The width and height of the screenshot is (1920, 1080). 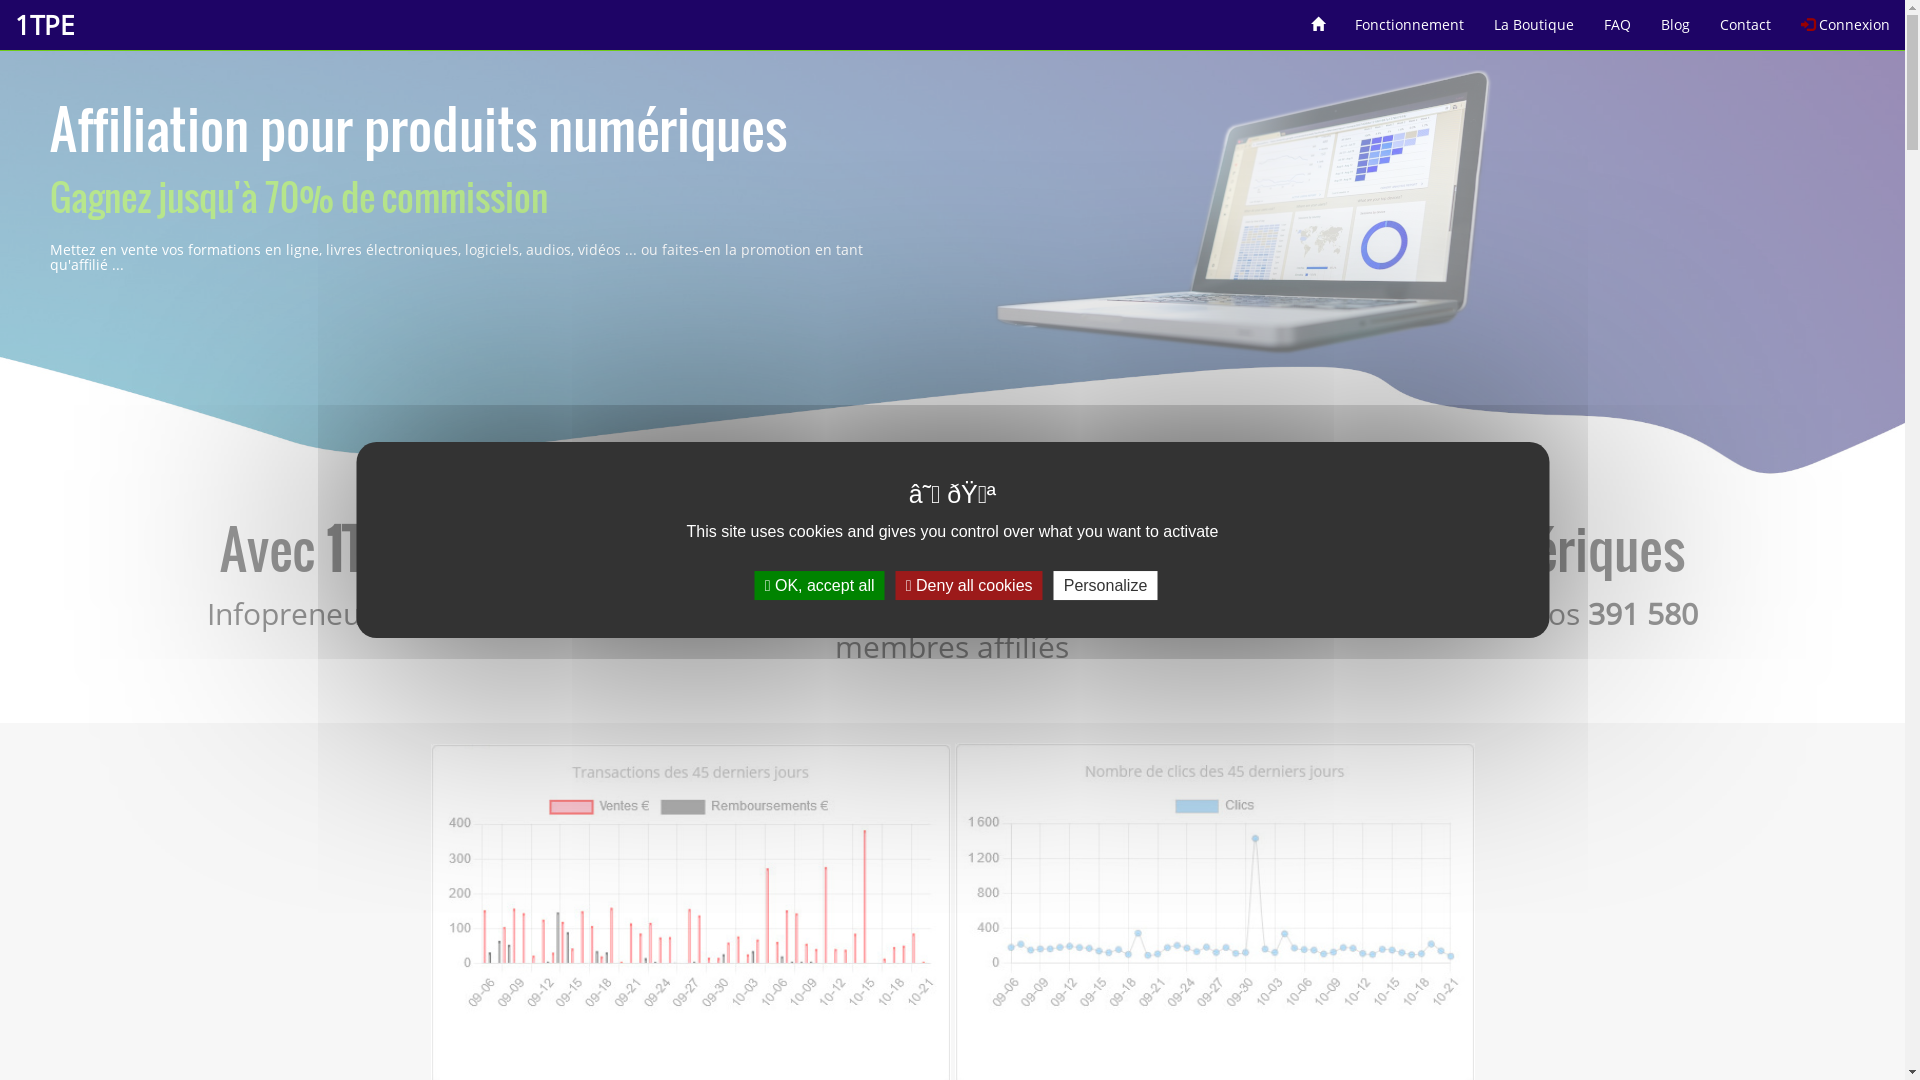 I want to click on 1TPE, so click(x=44, y=25).